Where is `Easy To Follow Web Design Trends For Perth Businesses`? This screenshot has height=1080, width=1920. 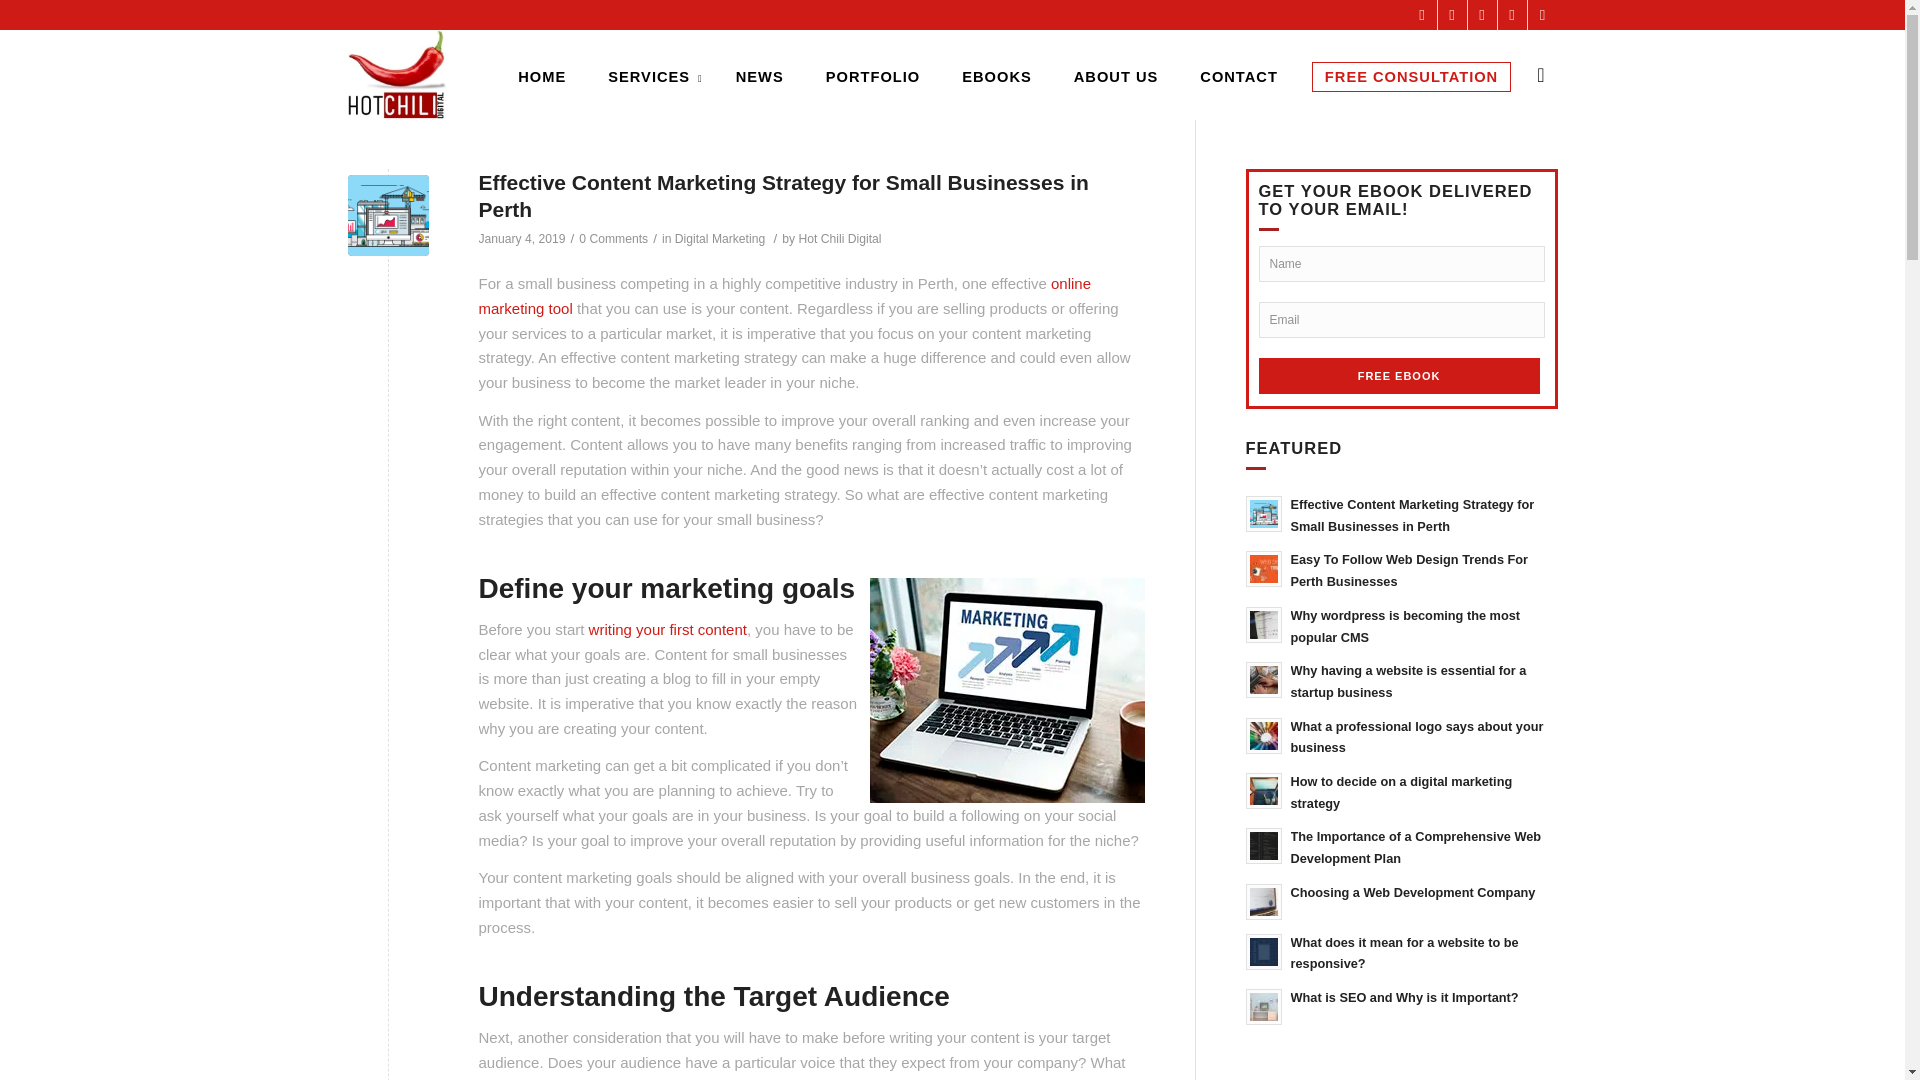
Easy To Follow Web Design Trends For Perth Businesses is located at coordinates (1402, 568).